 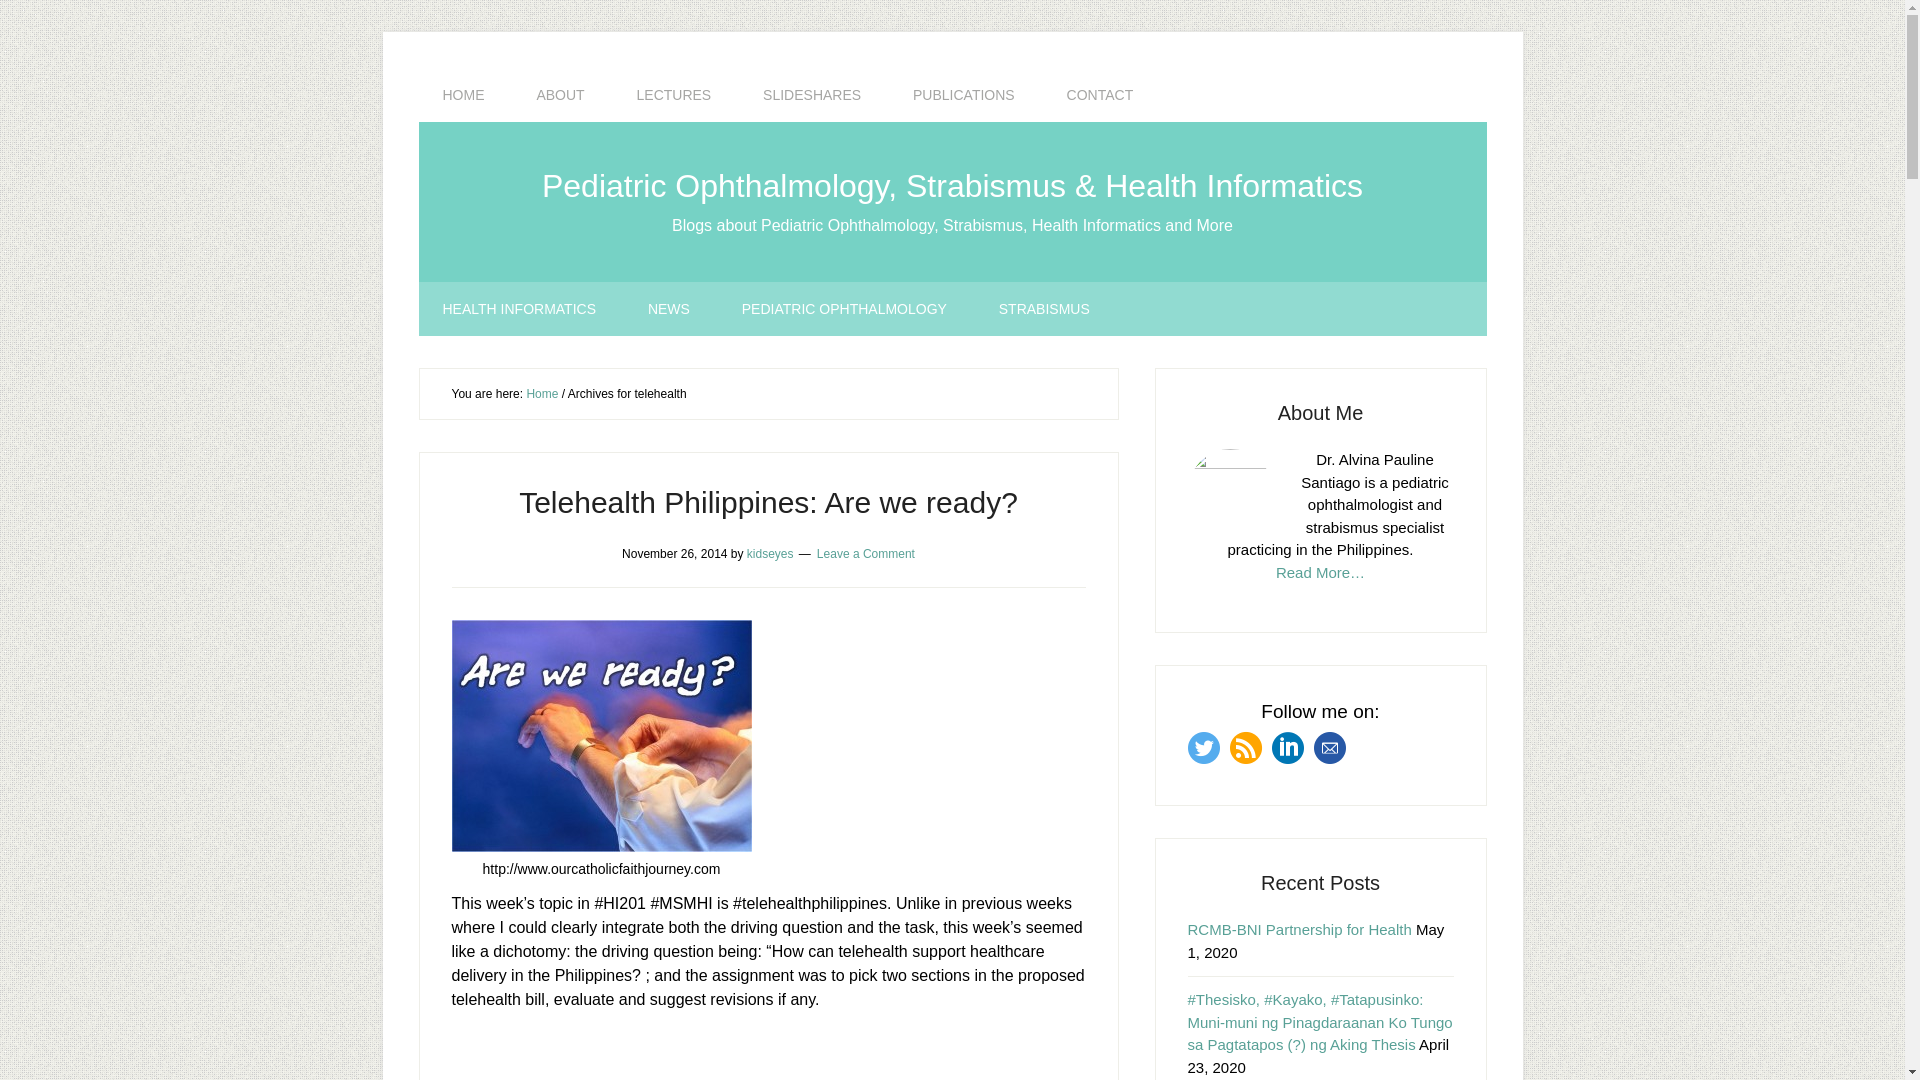 What do you see at coordinates (560, 95) in the screenshot?
I see `ABOUT` at bounding box center [560, 95].